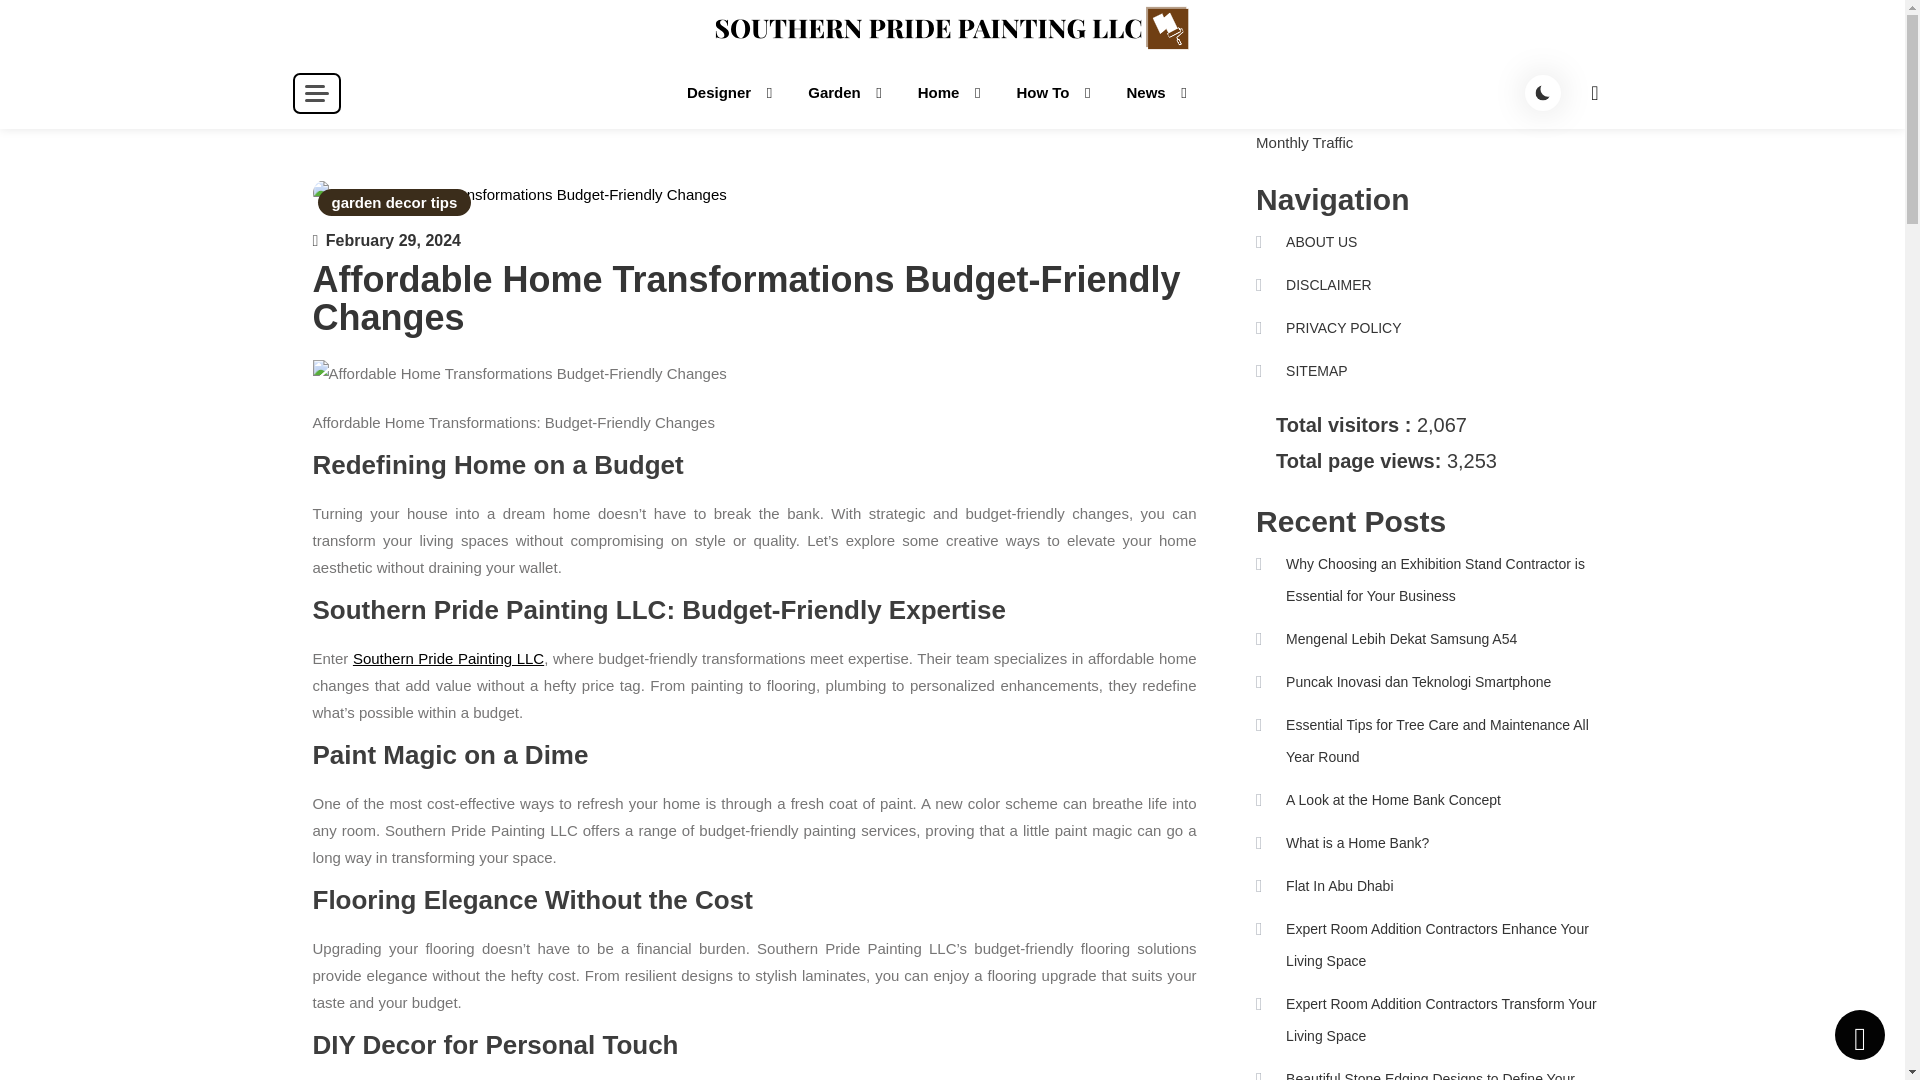 The height and width of the screenshot is (1080, 1920). Describe the element at coordinates (726, 93) in the screenshot. I see `Designer` at that location.